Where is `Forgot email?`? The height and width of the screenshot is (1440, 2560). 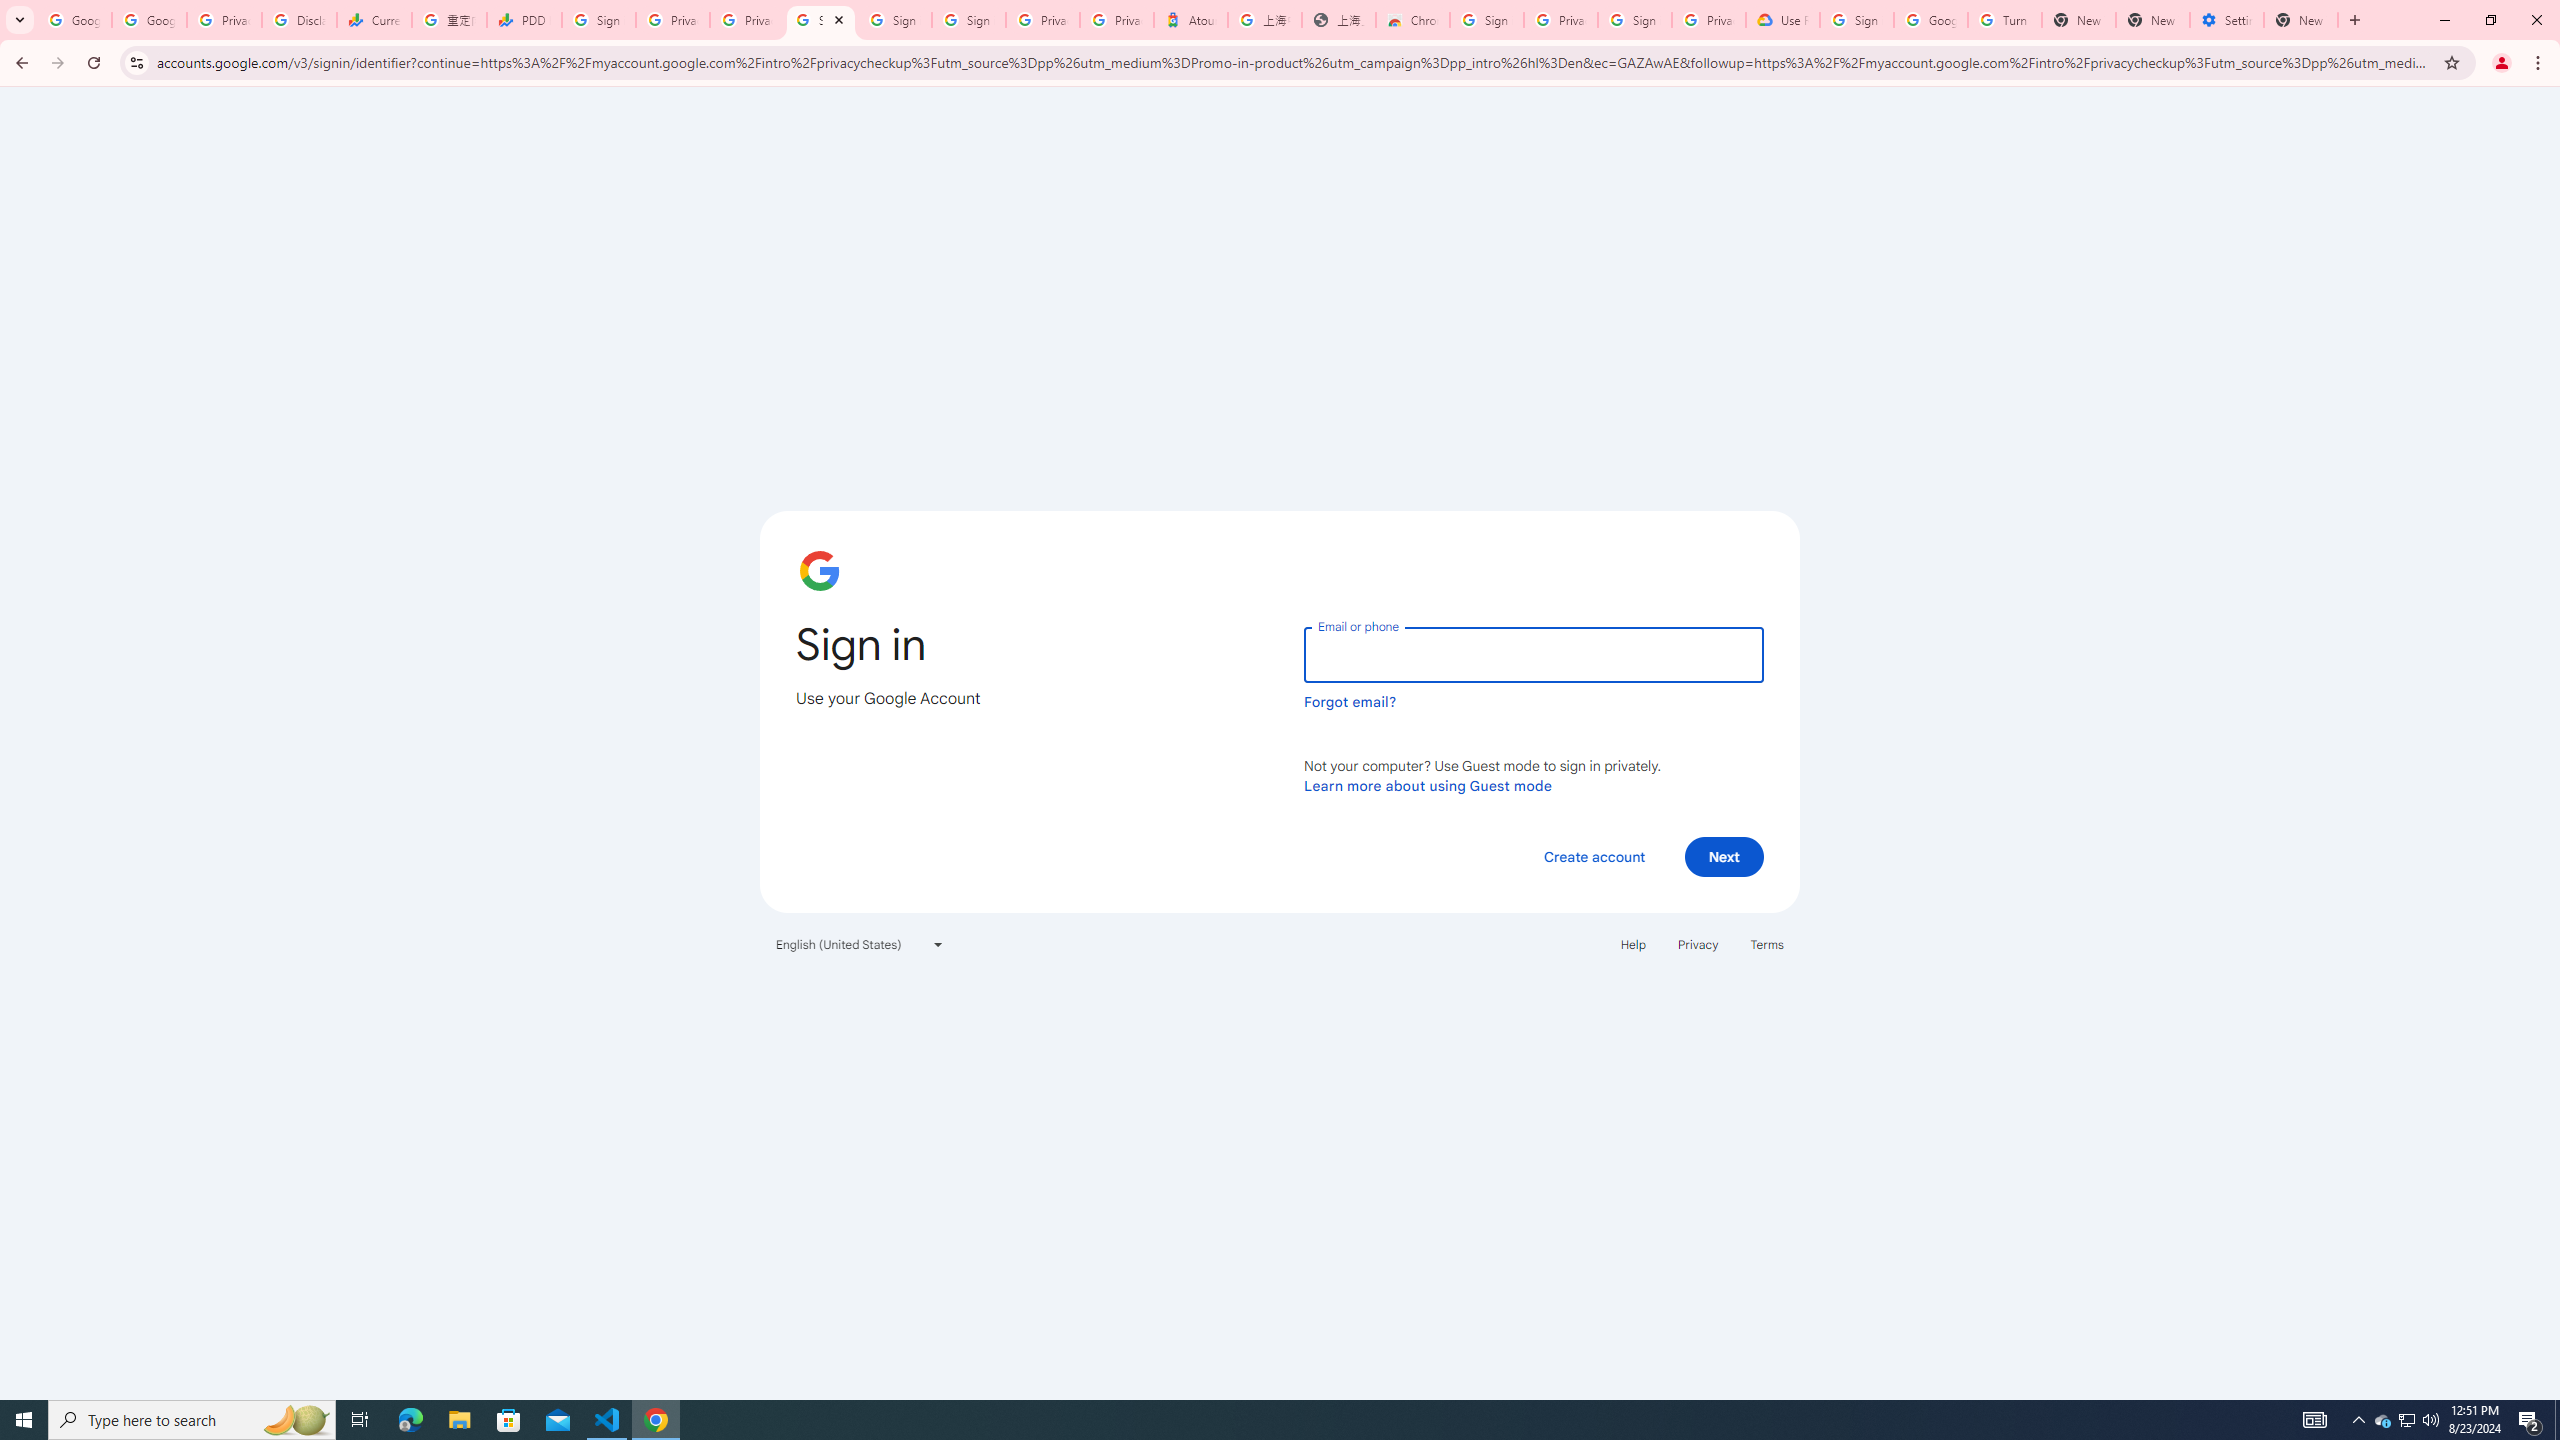
Forgot email? is located at coordinates (1350, 702).